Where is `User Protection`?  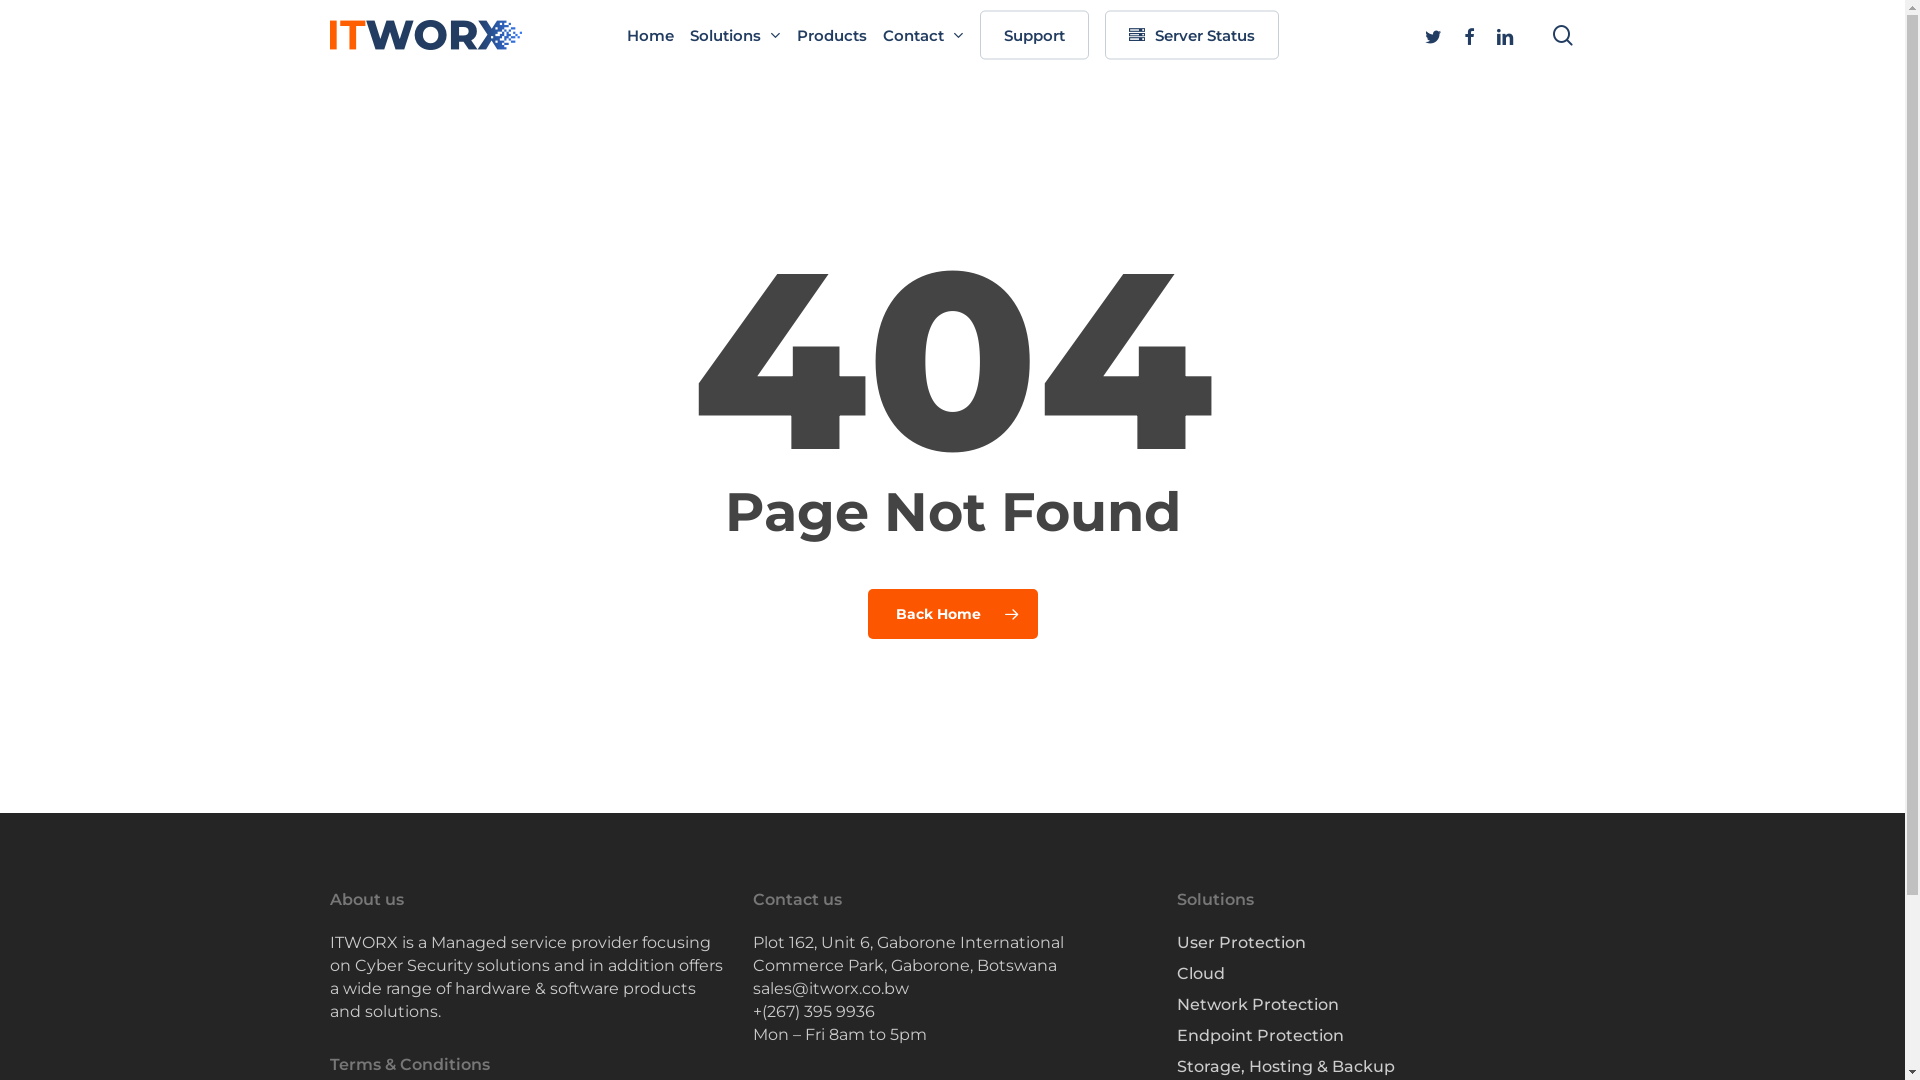
User Protection is located at coordinates (1376, 942).